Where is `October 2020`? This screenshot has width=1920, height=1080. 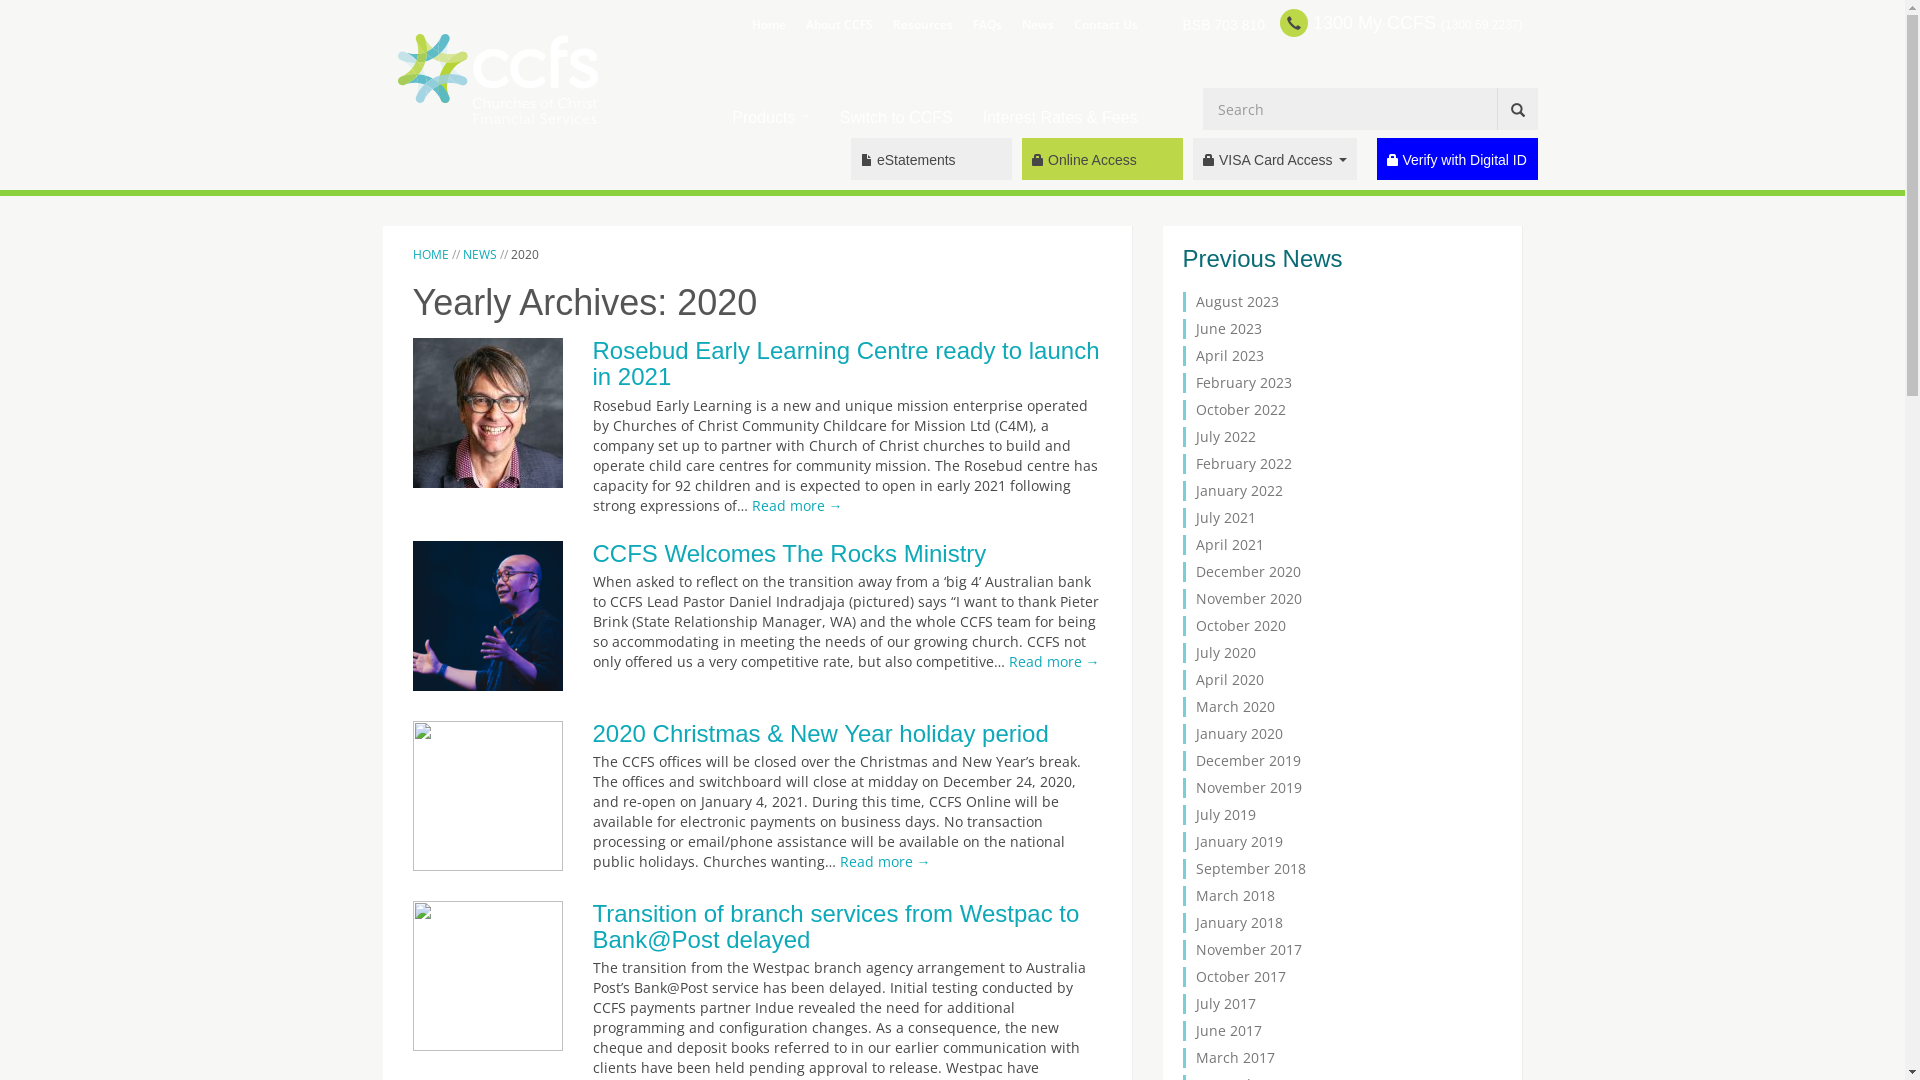 October 2020 is located at coordinates (1241, 625).